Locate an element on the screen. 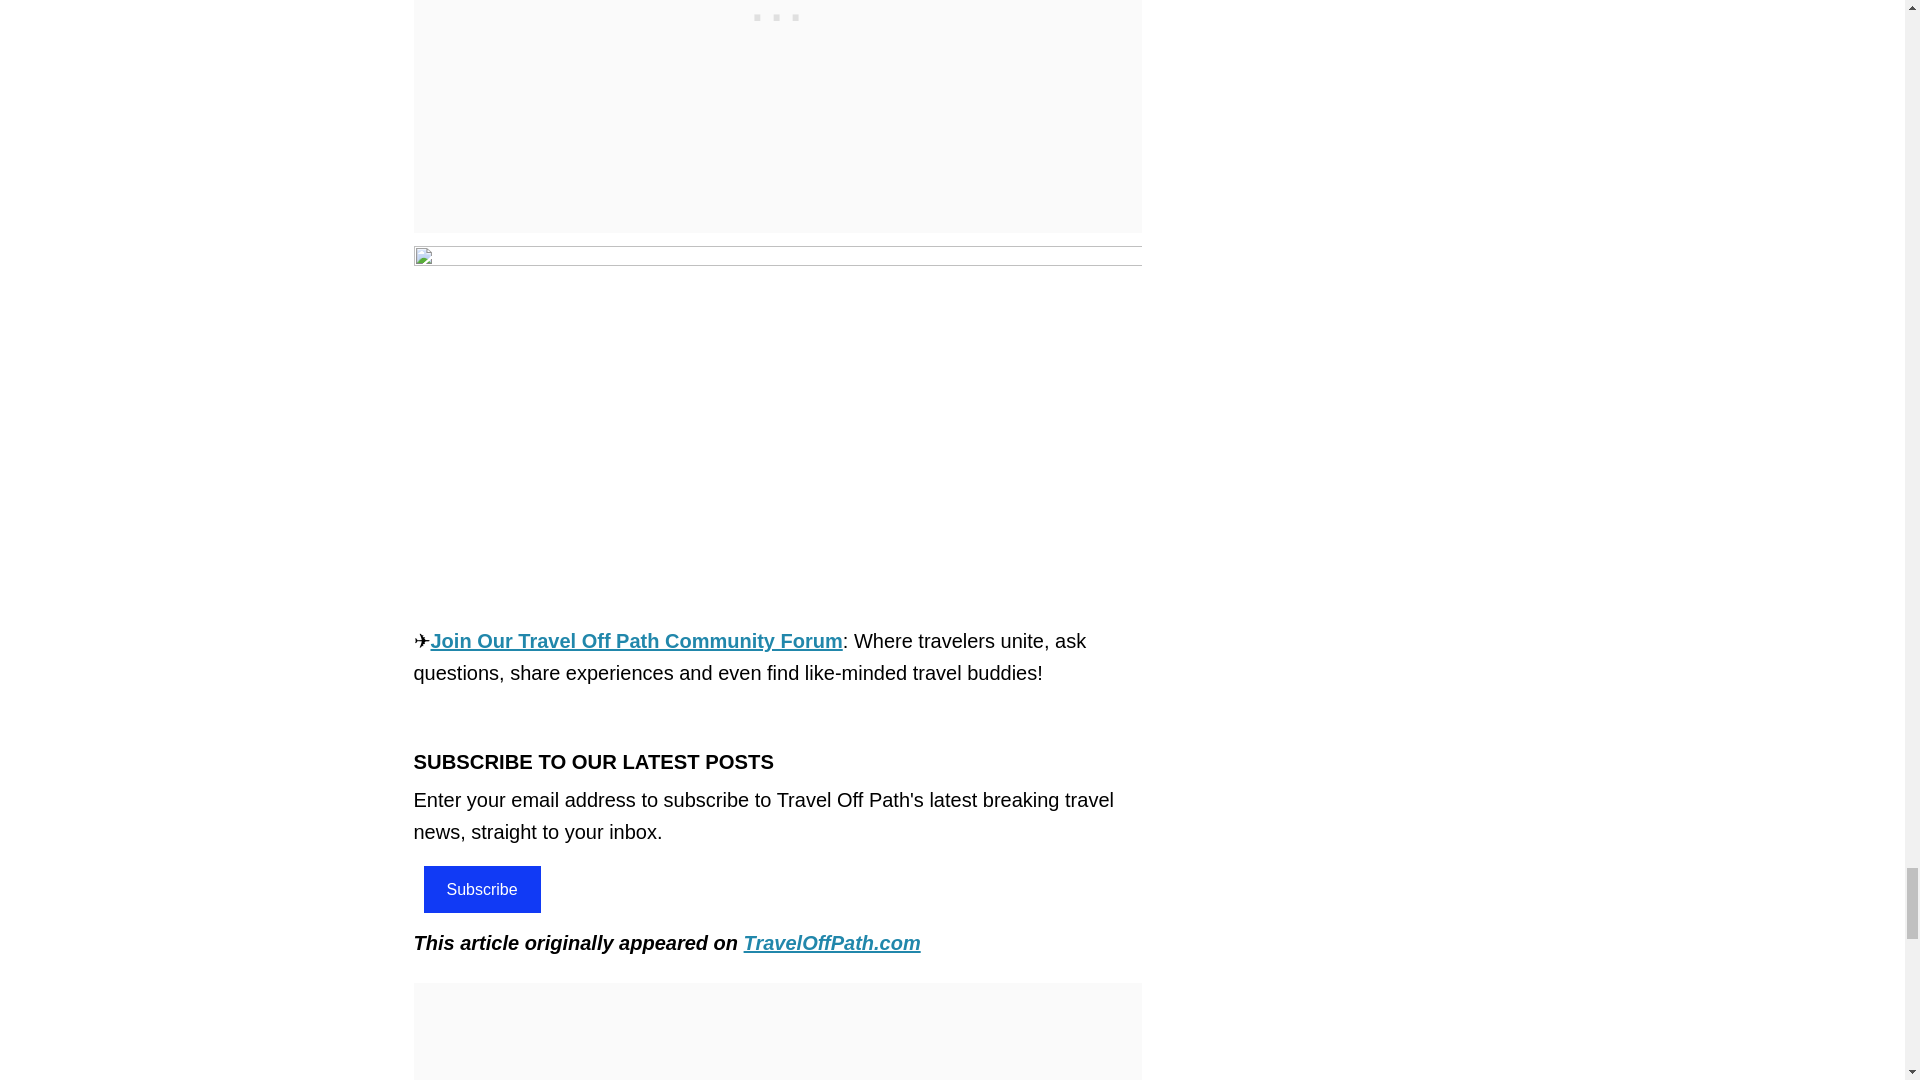 The image size is (1920, 1080). Join Our Travel Off Path Community Forum is located at coordinates (636, 640).